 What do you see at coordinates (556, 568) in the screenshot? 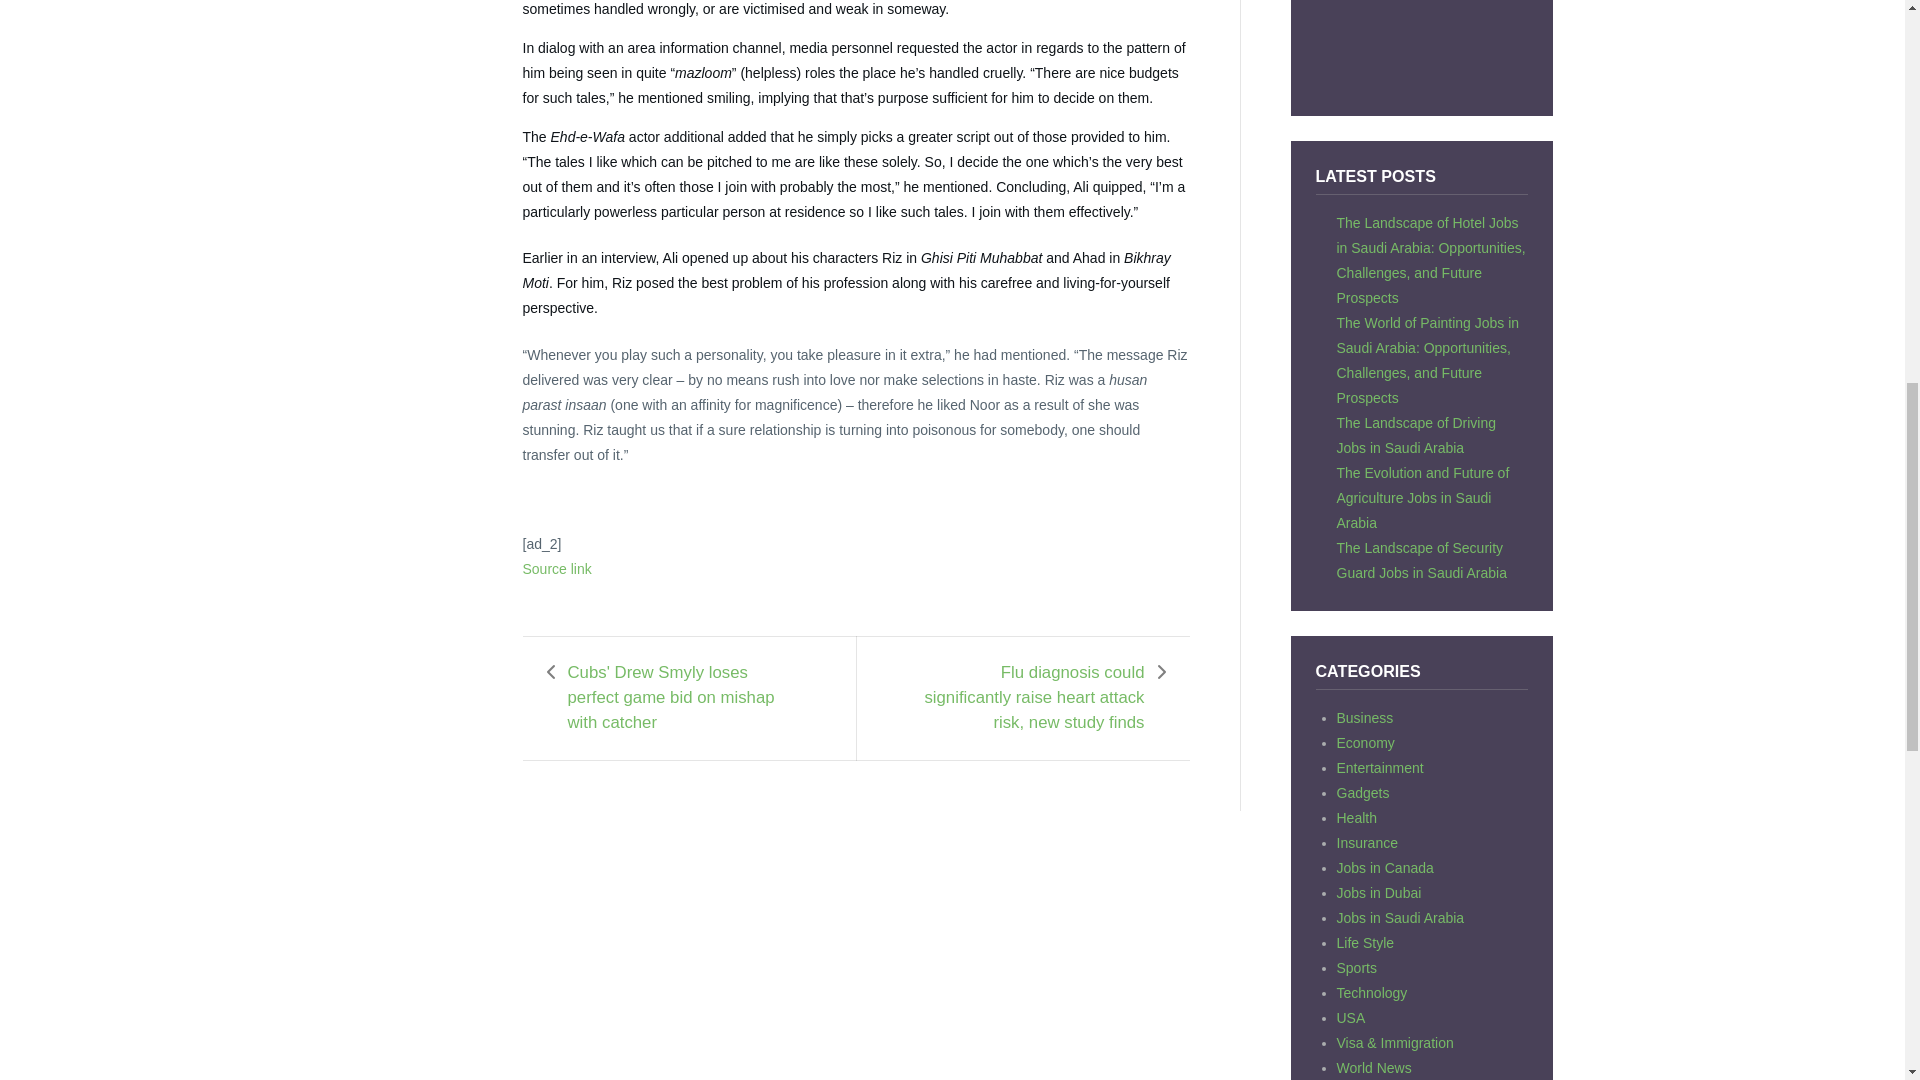
I see `Source link` at bounding box center [556, 568].